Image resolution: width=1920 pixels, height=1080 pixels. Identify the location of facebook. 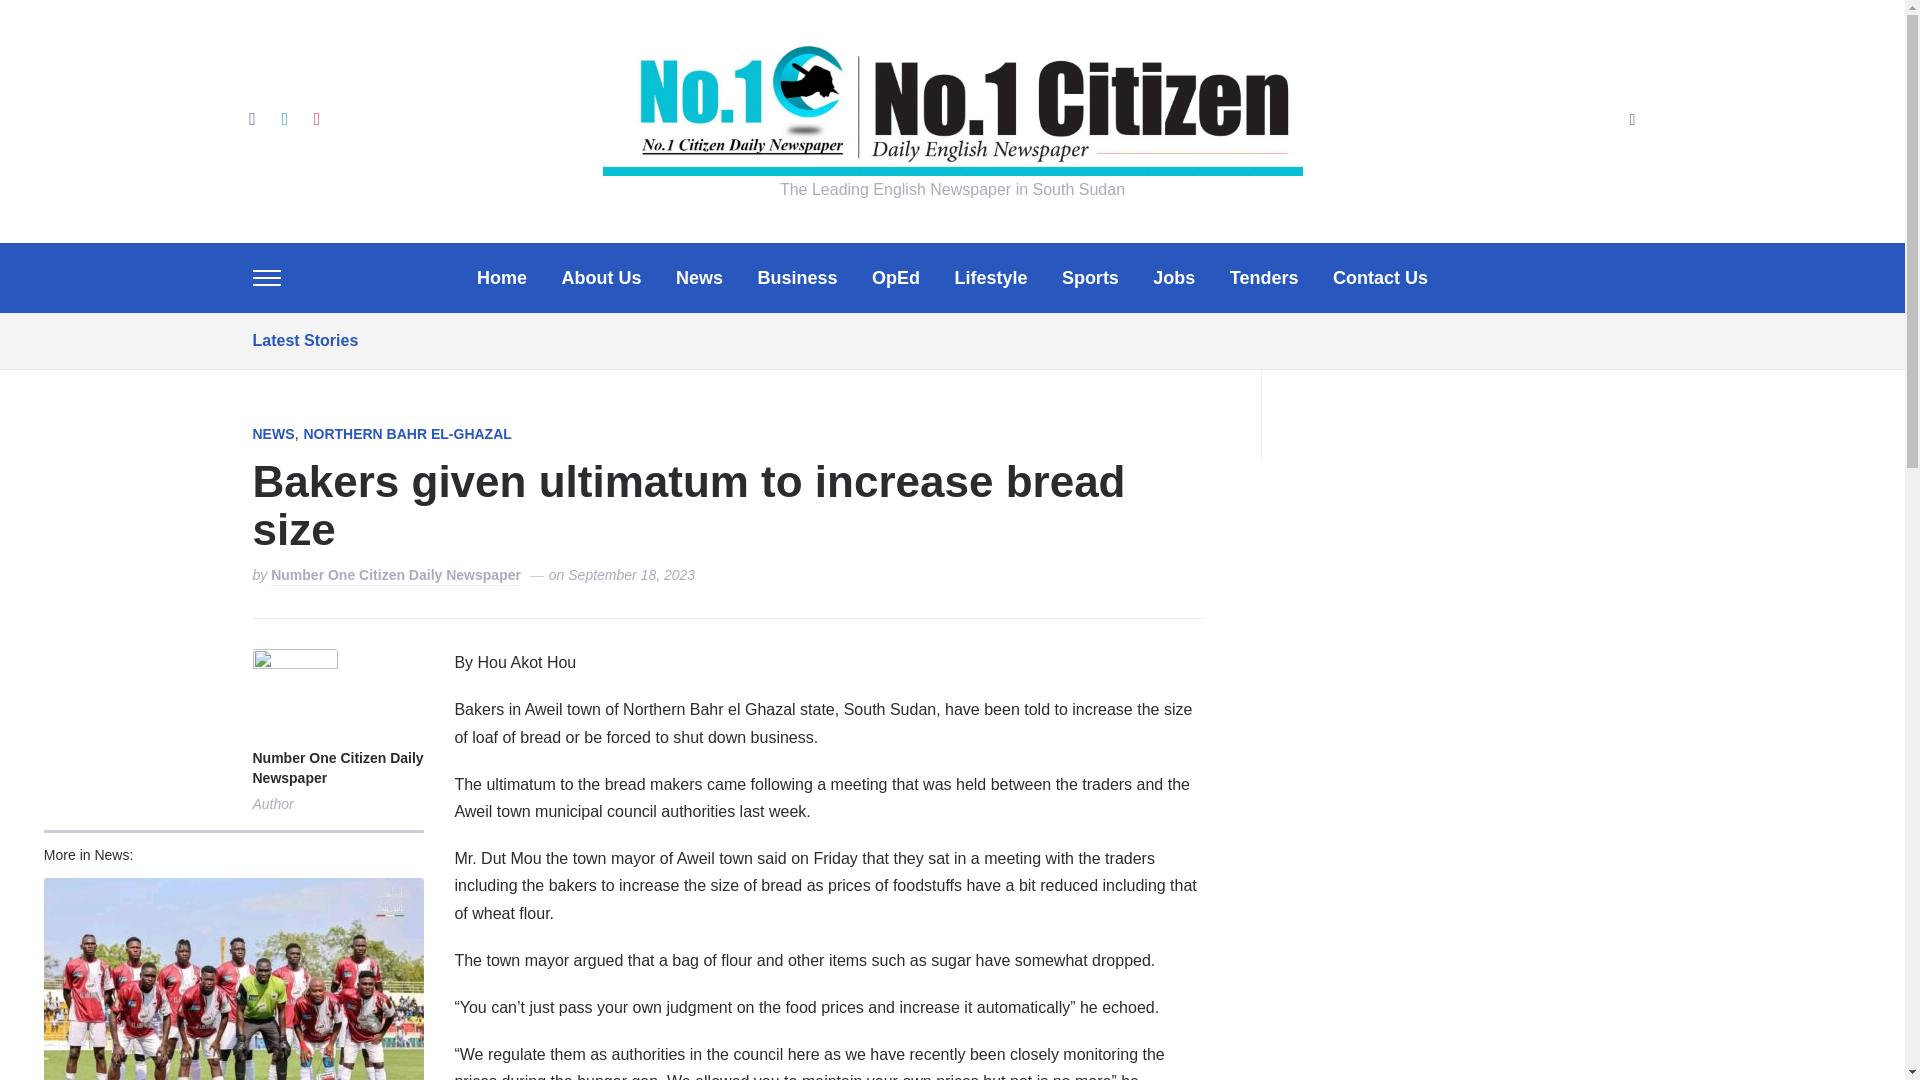
(251, 118).